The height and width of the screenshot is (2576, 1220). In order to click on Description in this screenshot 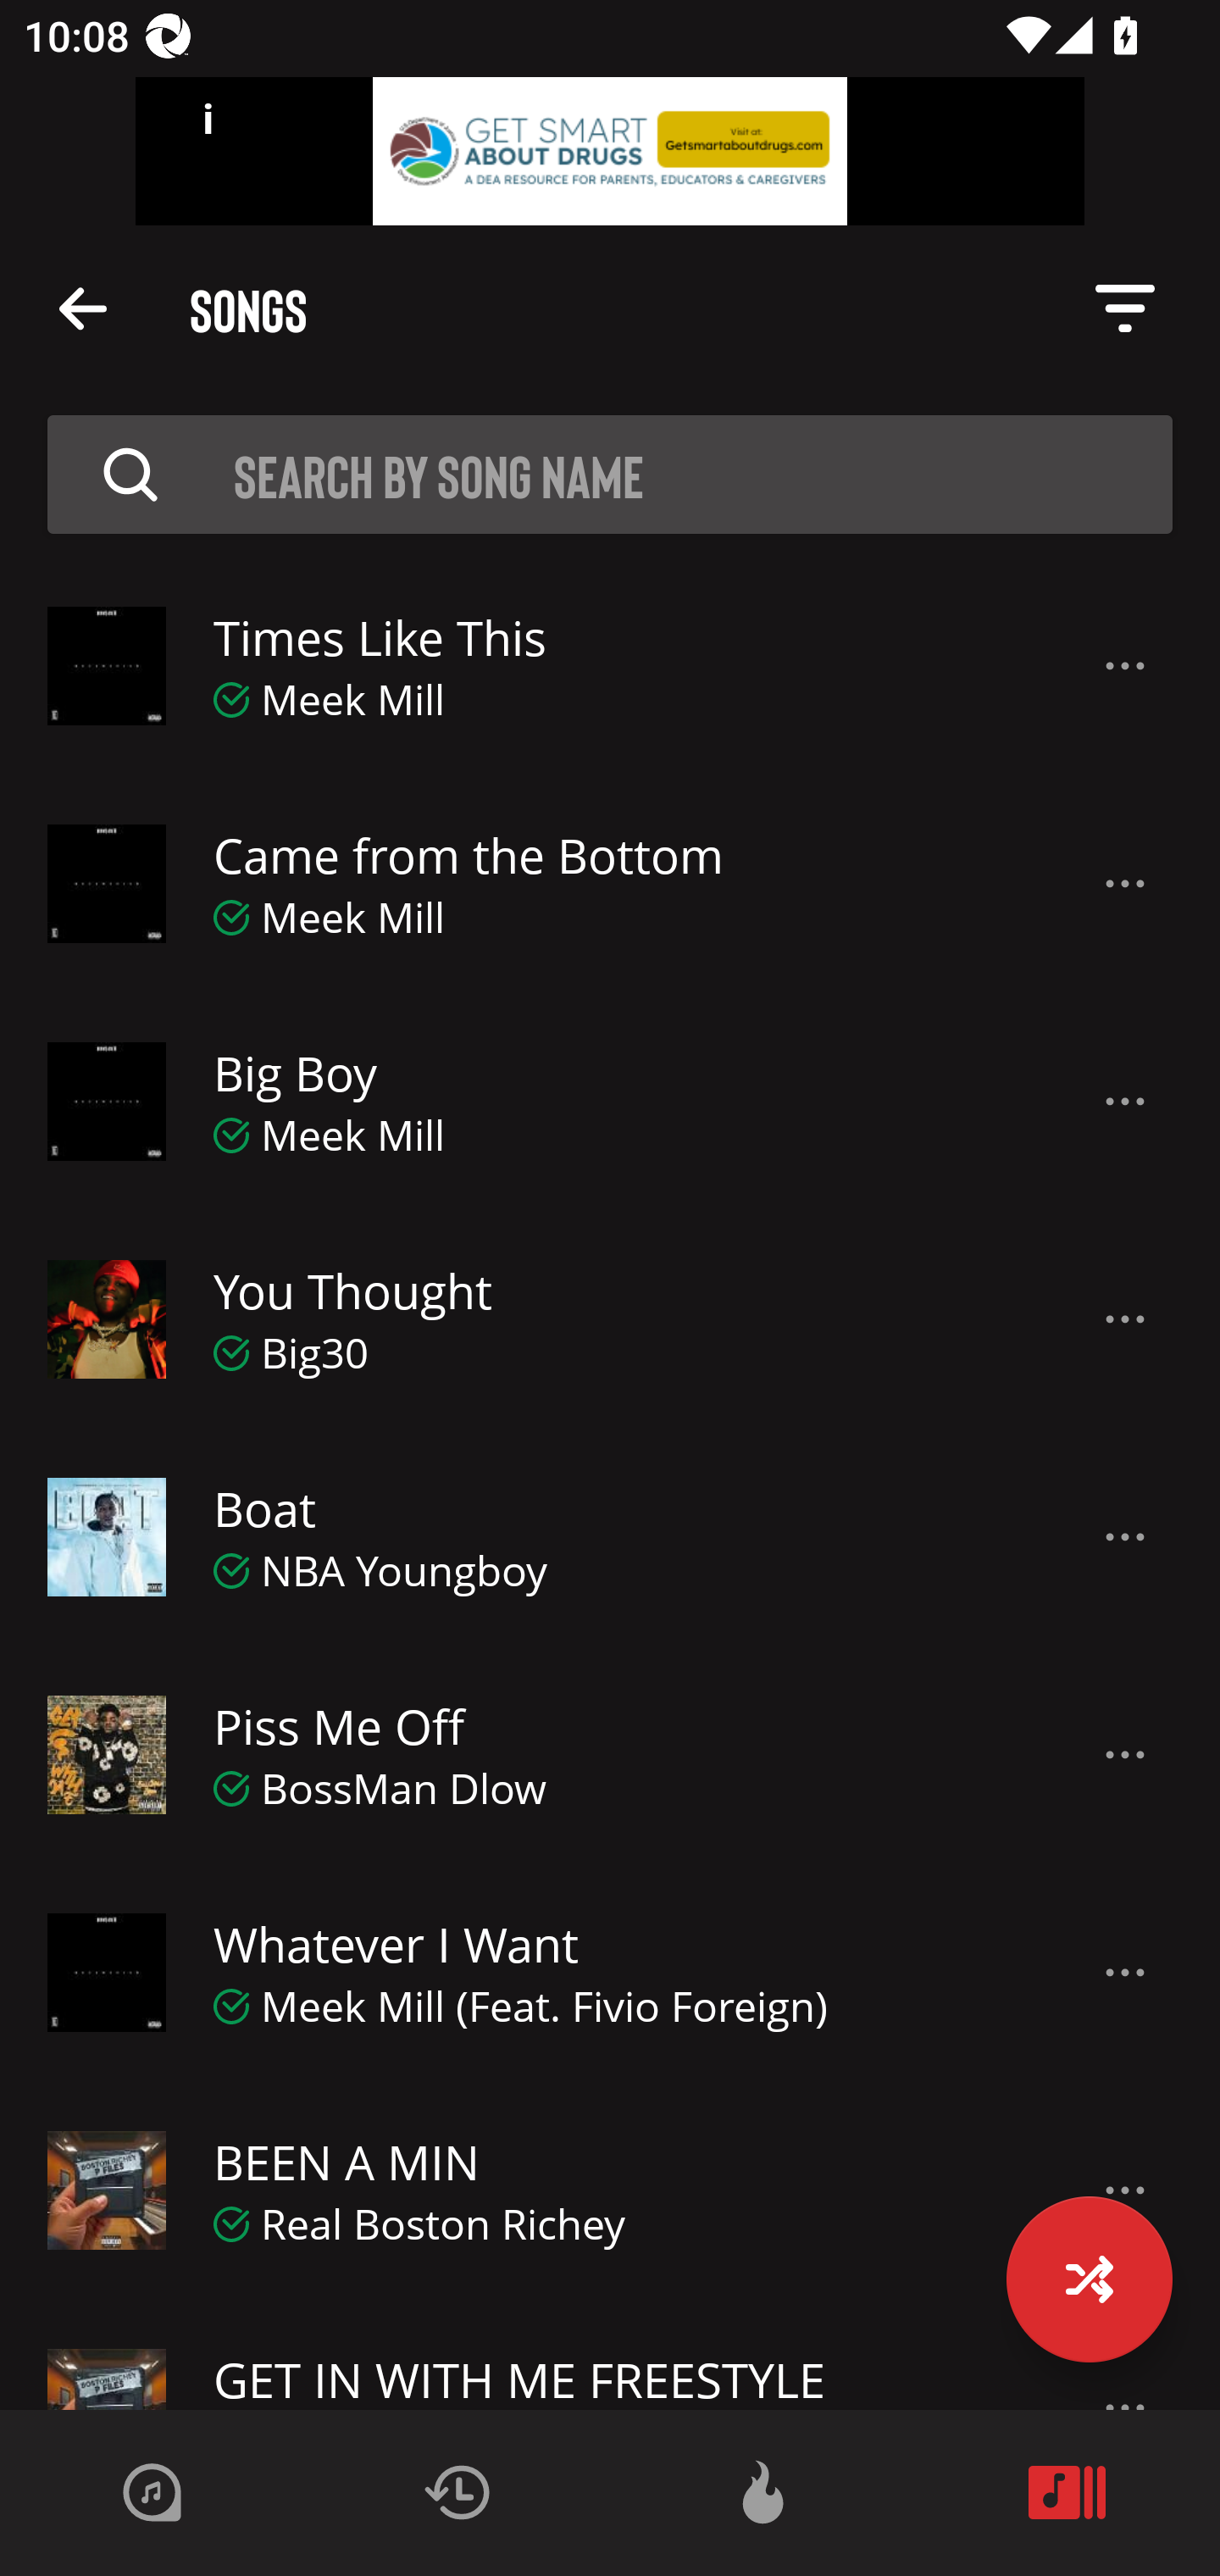, I will do `click(1125, 308)`.